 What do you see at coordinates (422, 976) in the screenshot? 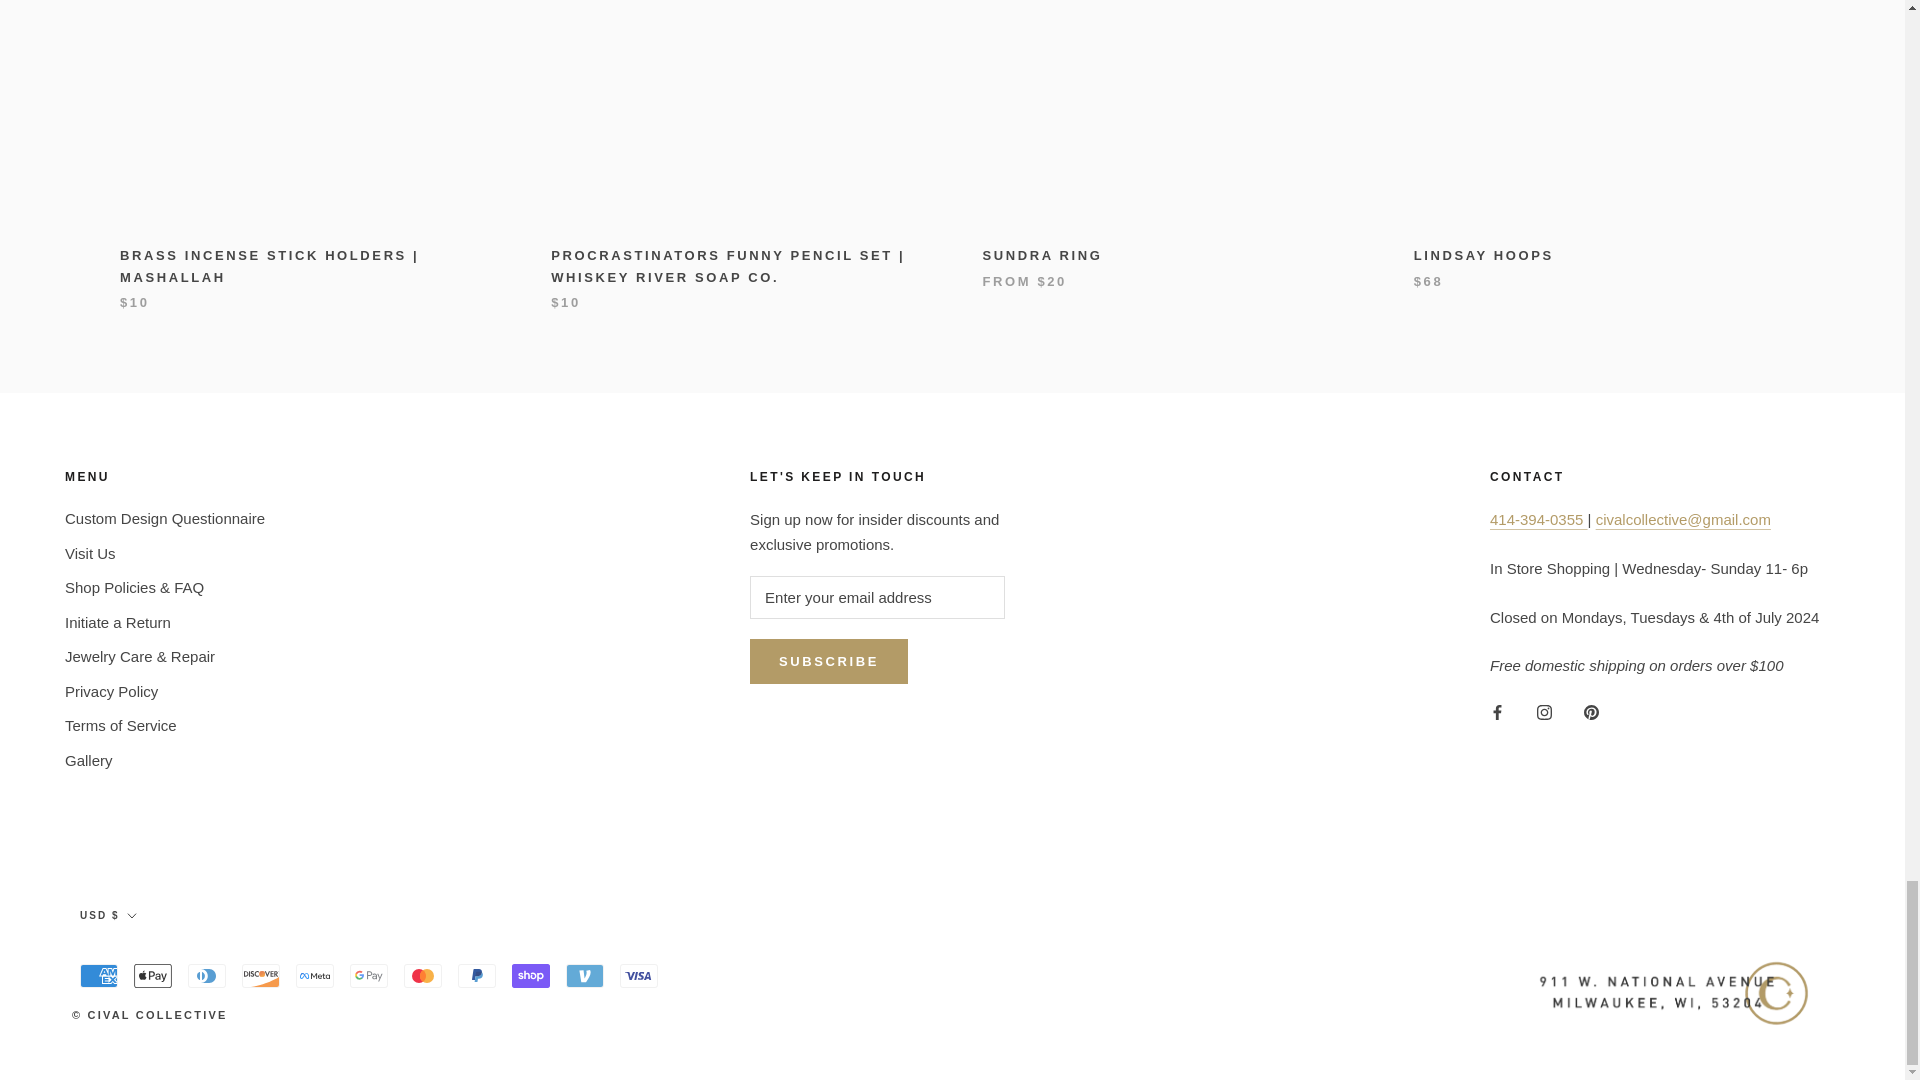
I see `Mastercard` at bounding box center [422, 976].